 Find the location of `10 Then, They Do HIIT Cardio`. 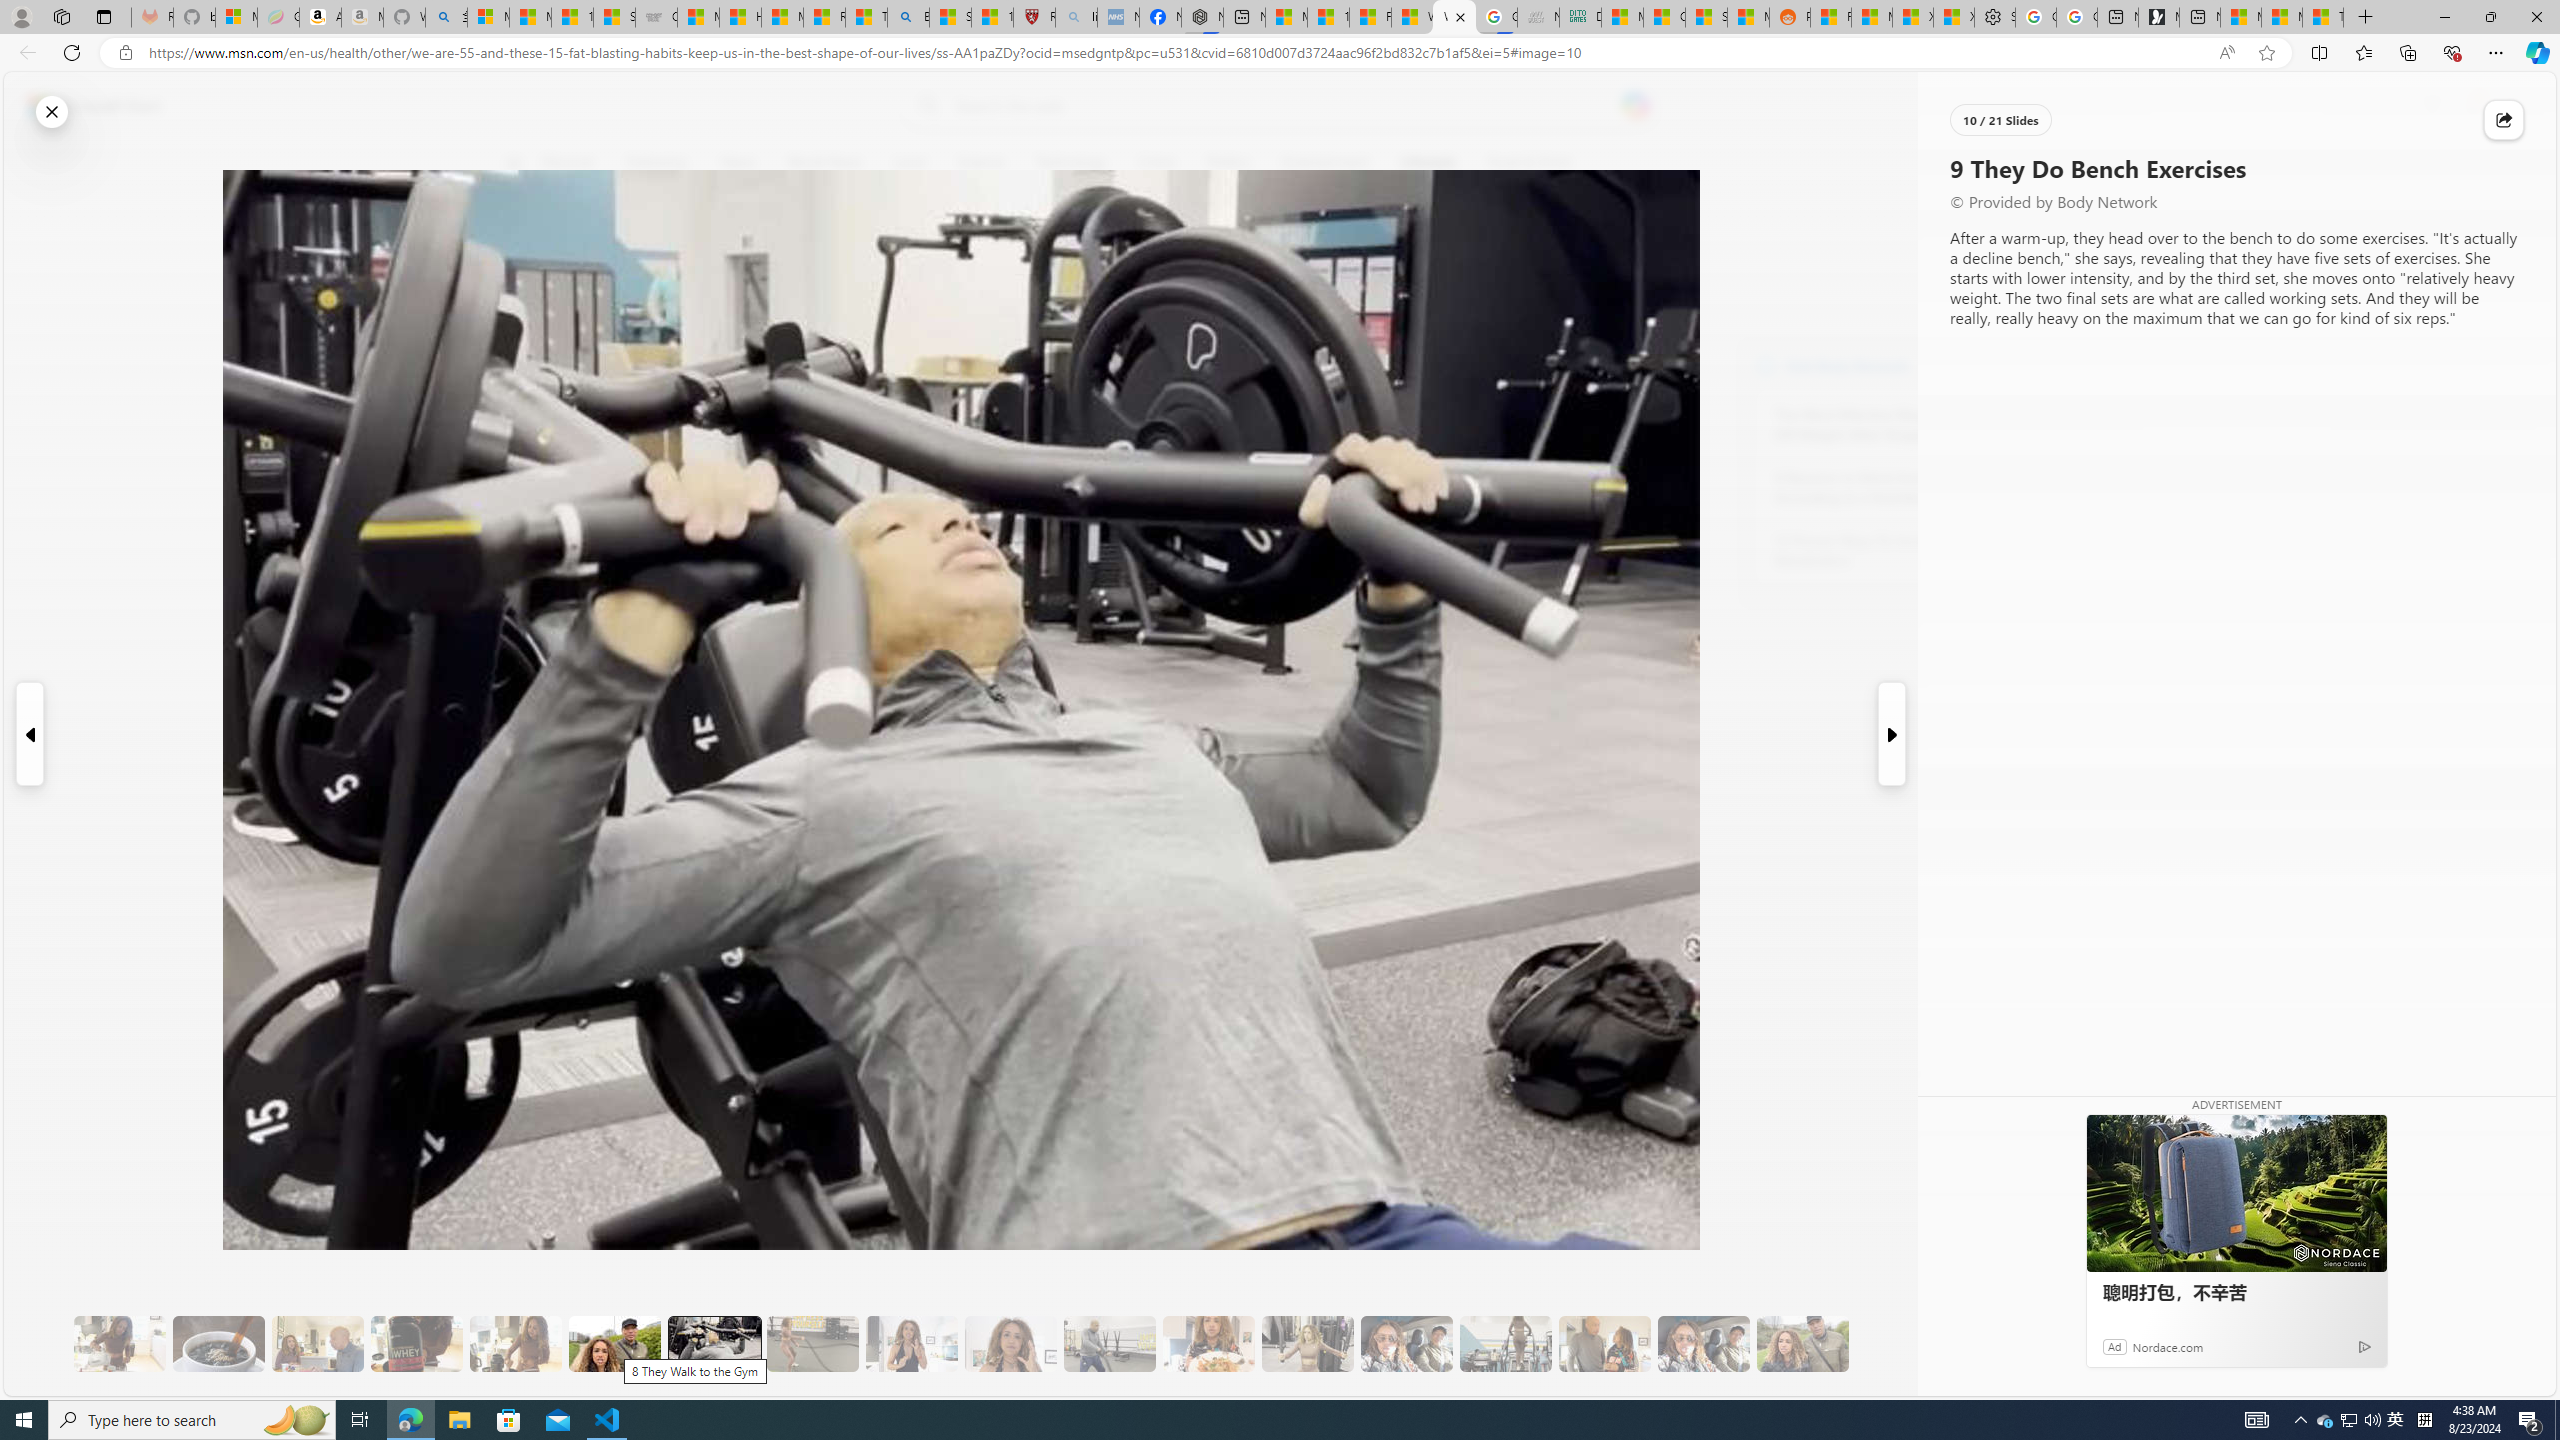

10 Then, They Do HIIT Cardio is located at coordinates (812, 1344).